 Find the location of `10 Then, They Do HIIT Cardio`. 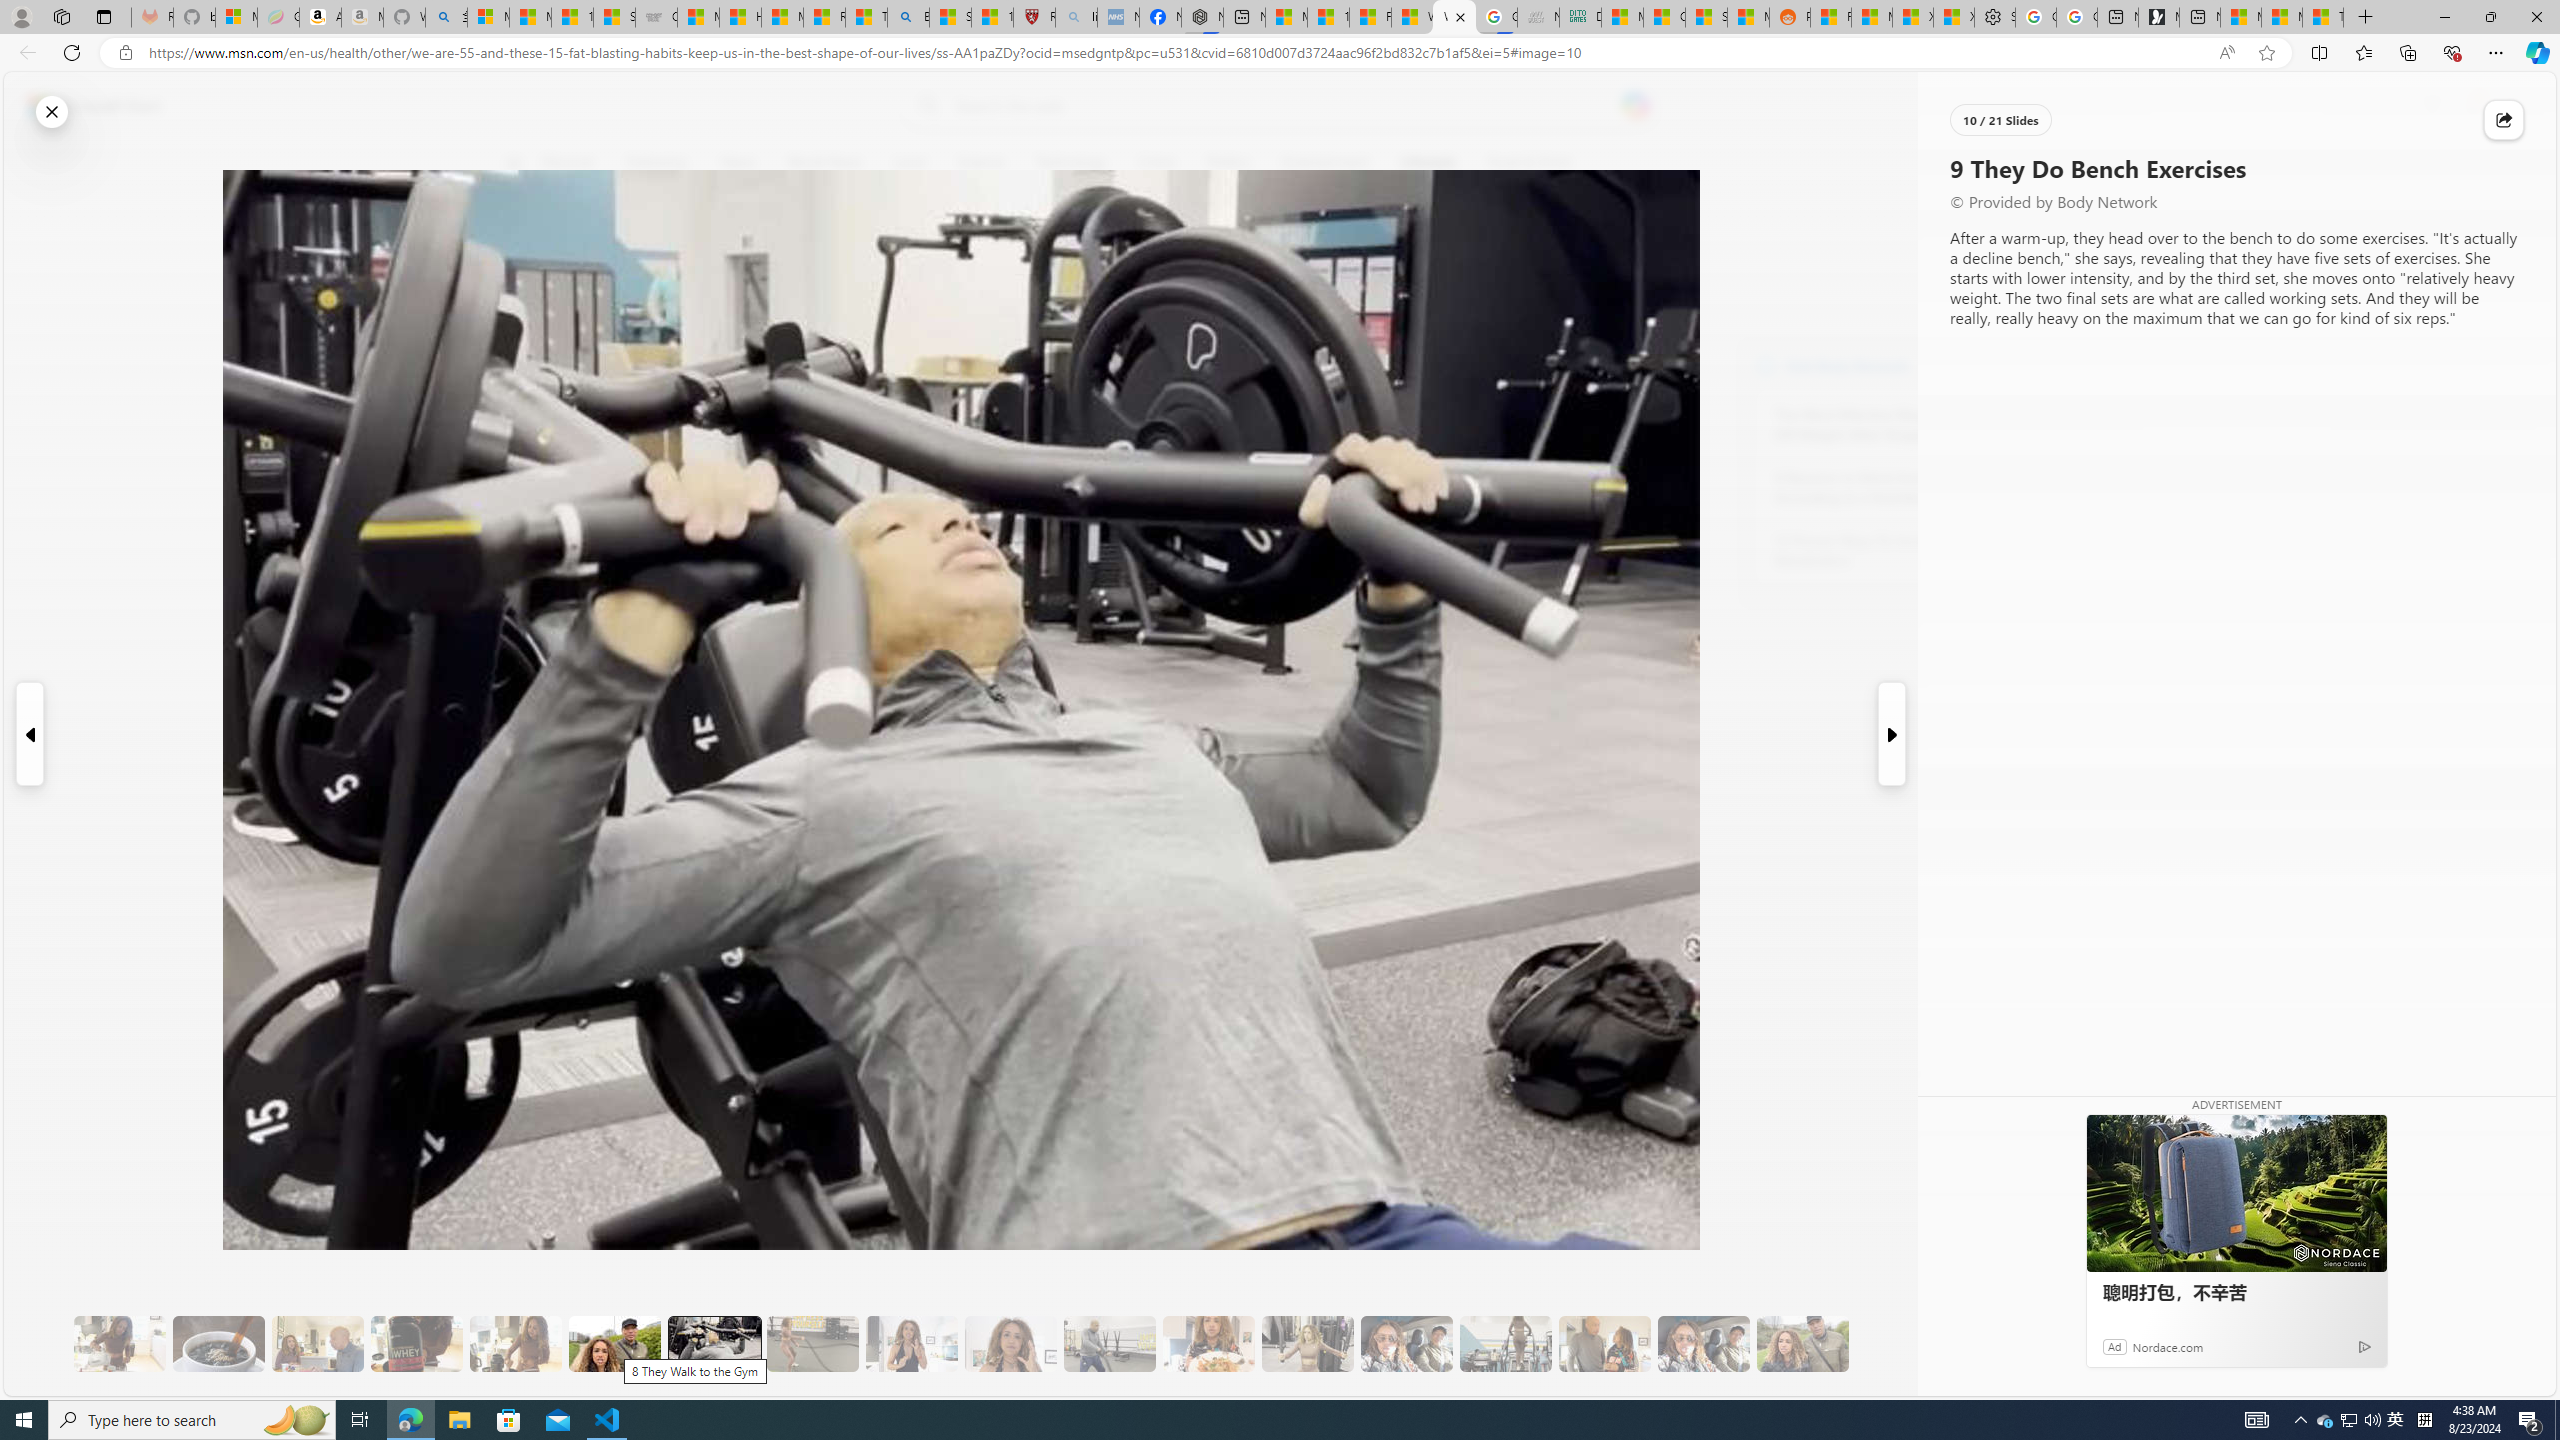

10 Then, They Do HIIT Cardio is located at coordinates (812, 1344).